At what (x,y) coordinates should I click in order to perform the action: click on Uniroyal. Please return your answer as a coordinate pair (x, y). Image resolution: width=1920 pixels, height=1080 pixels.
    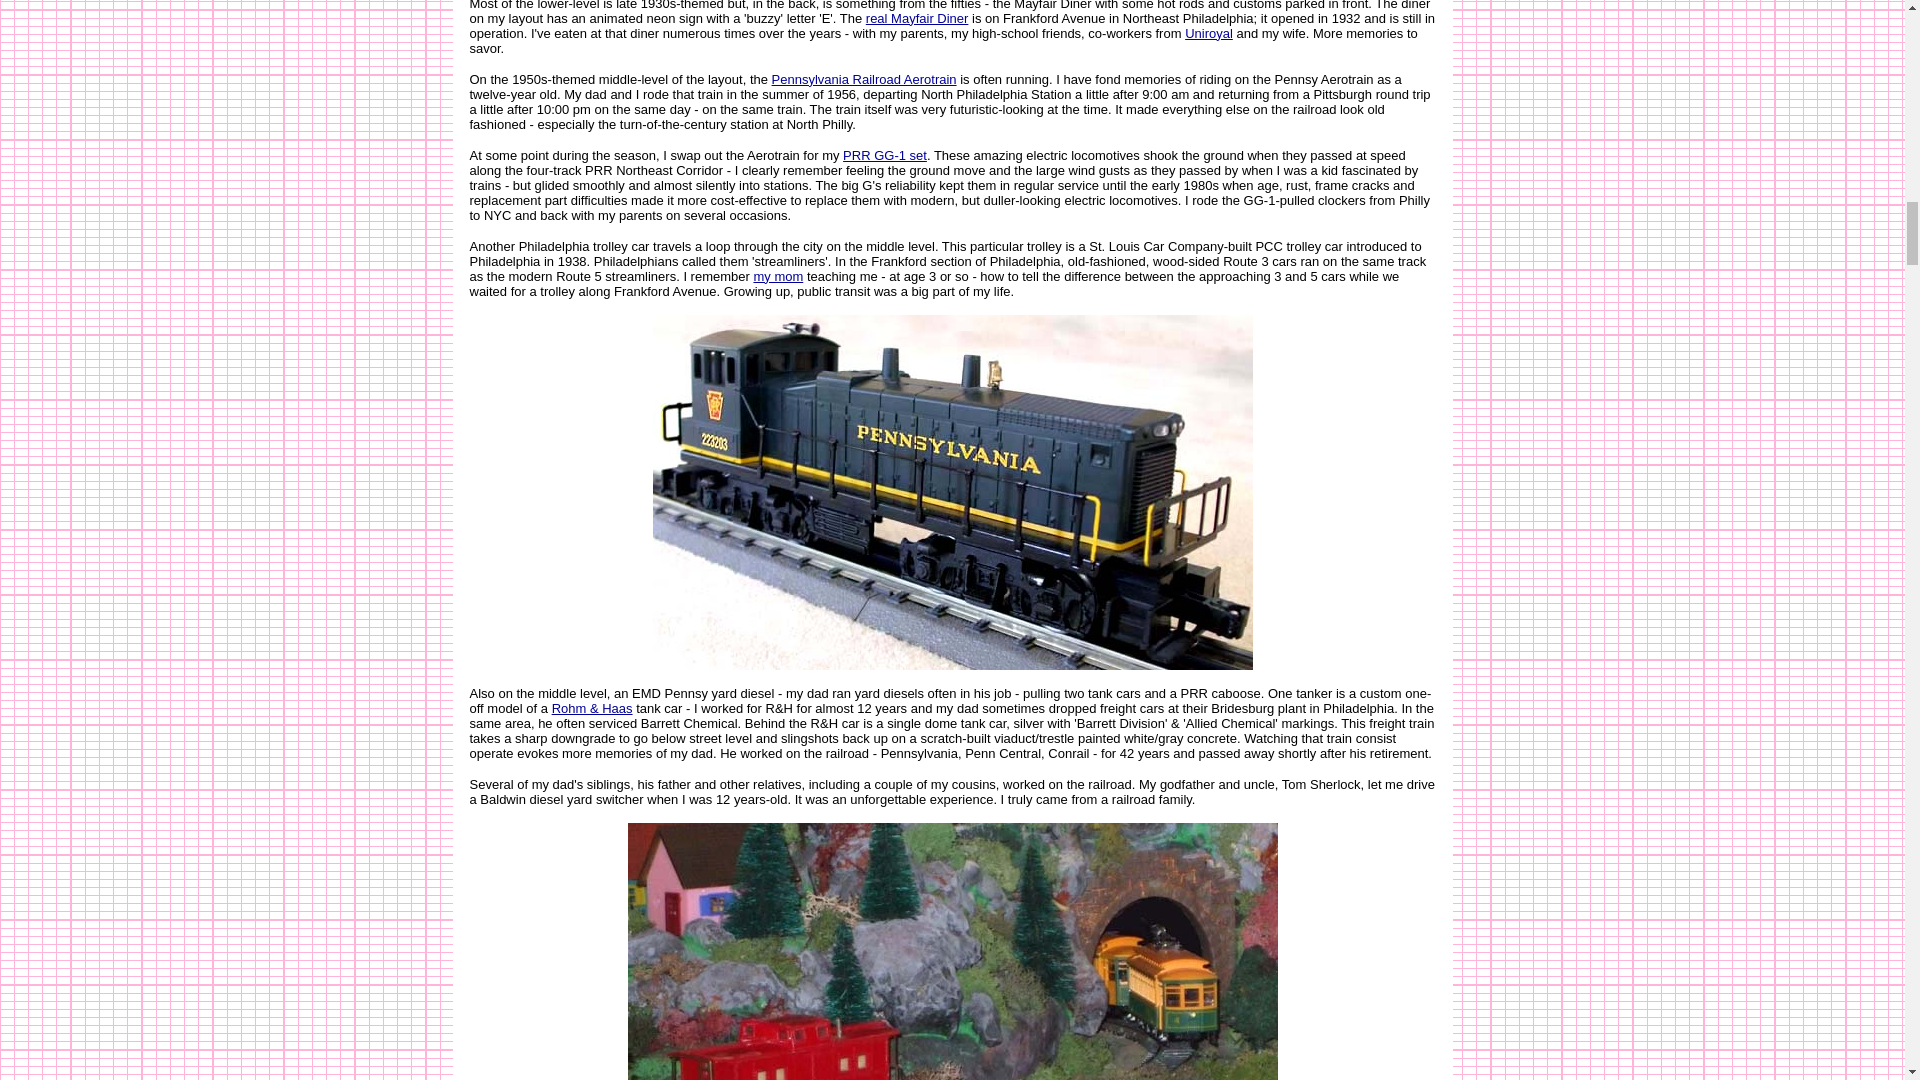
    Looking at the image, I should click on (1208, 33).